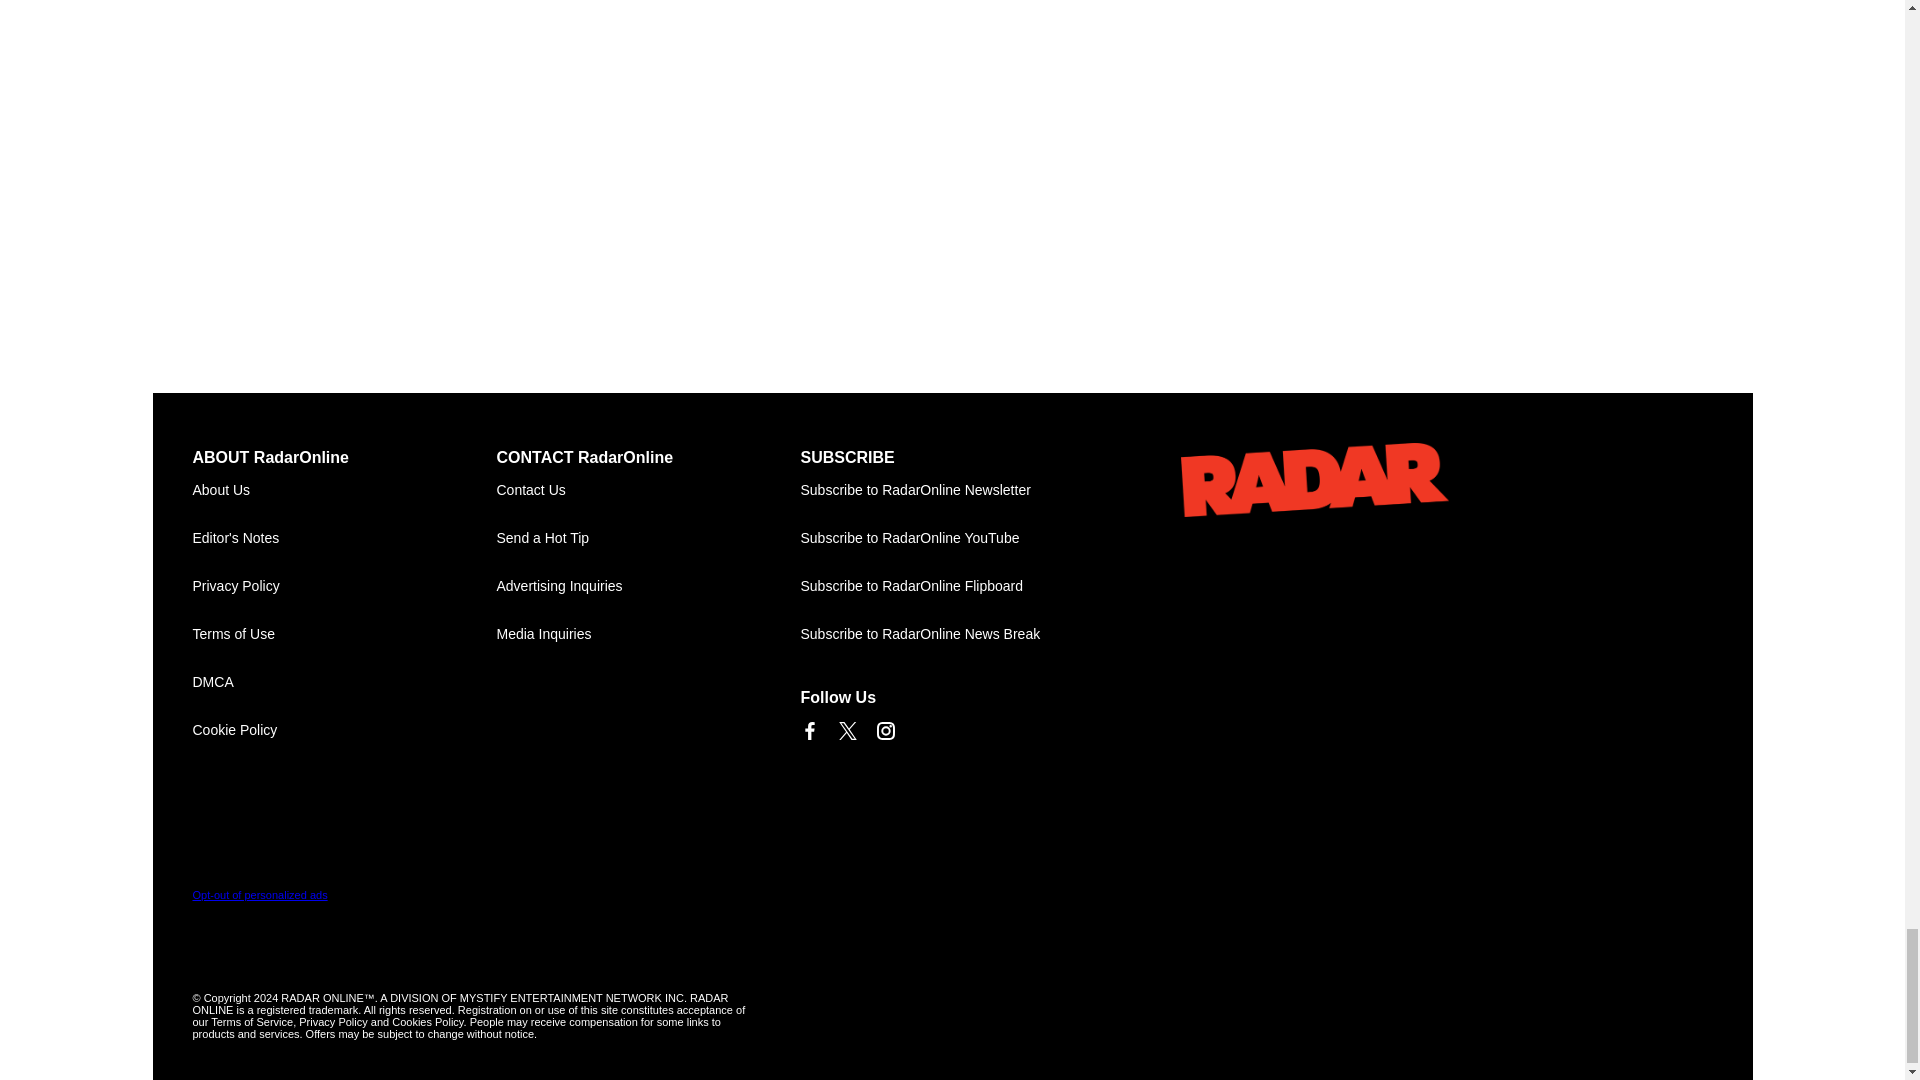 The width and height of the screenshot is (1920, 1080). What do you see at coordinates (808, 730) in the screenshot?
I see `Link to Facebook` at bounding box center [808, 730].